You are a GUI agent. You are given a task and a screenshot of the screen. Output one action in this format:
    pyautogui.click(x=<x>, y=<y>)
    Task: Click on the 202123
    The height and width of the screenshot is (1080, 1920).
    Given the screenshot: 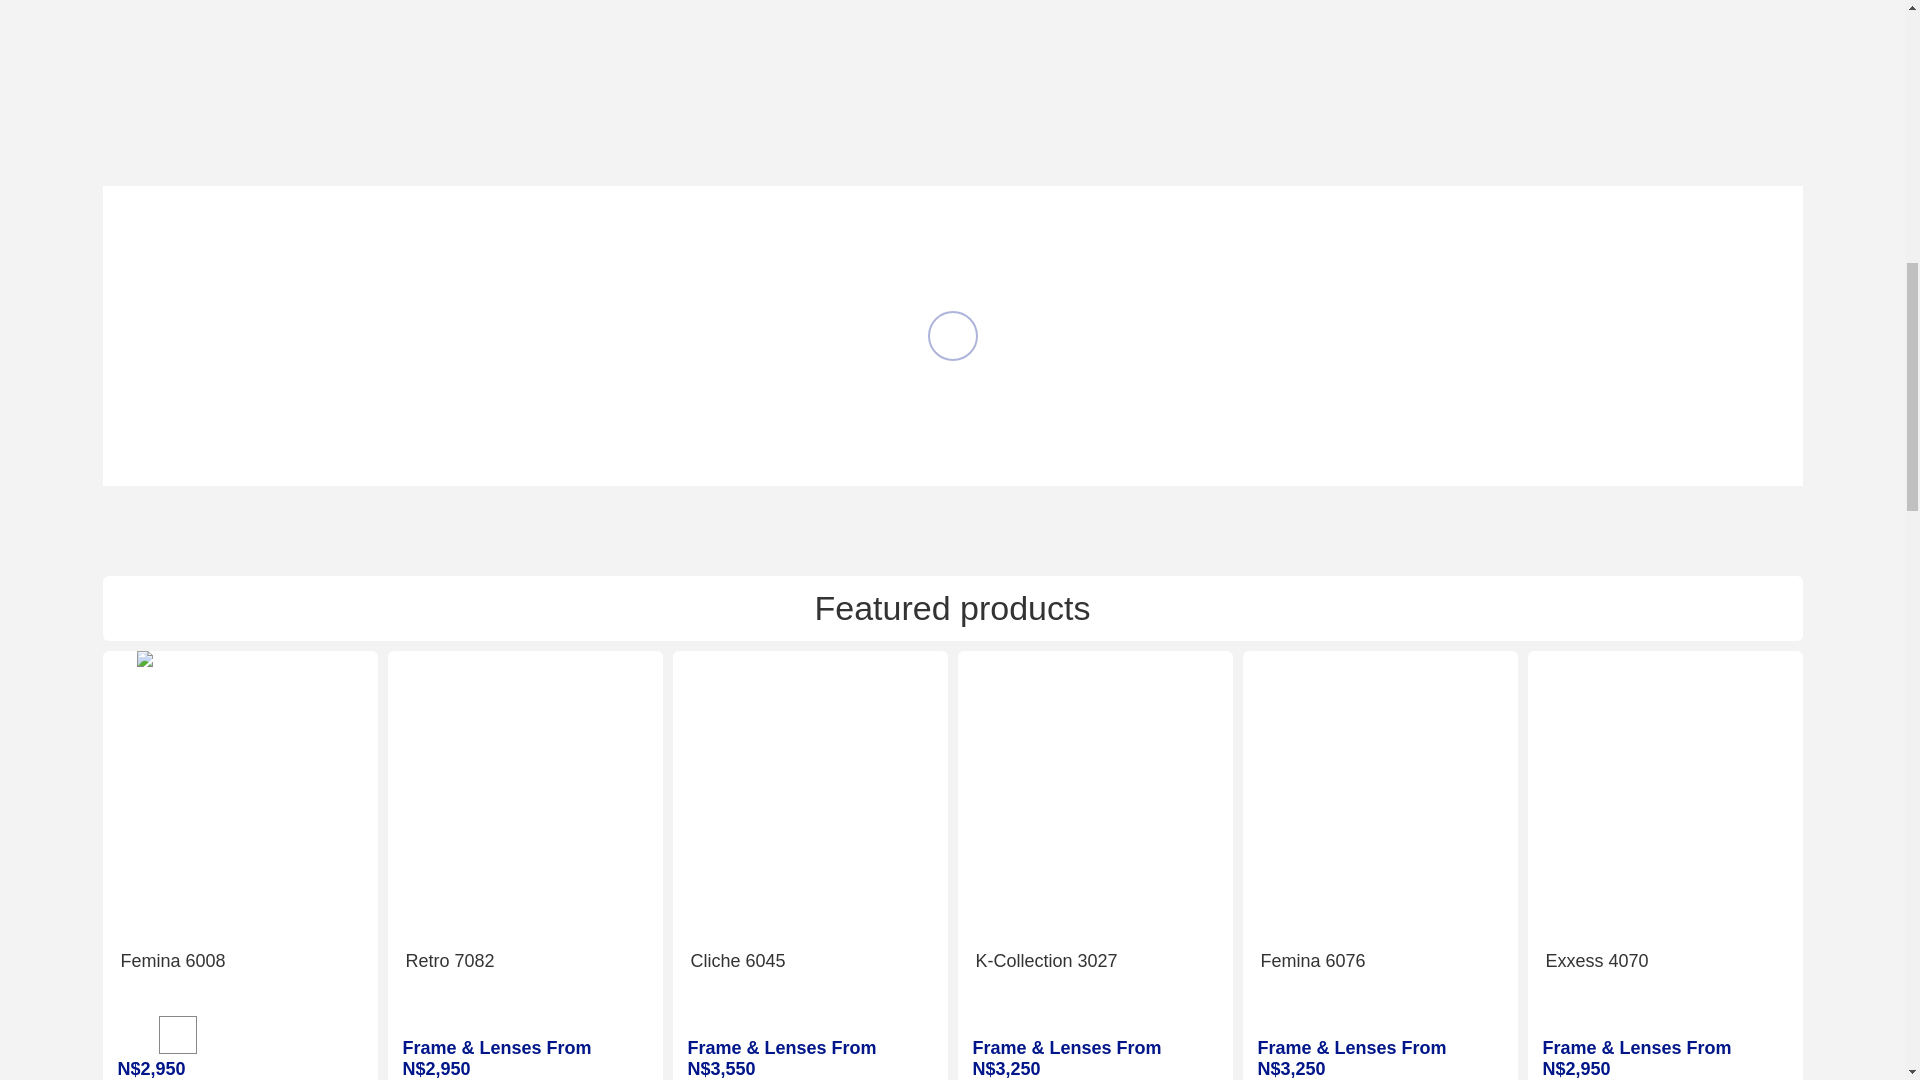 What is the action you would take?
    pyautogui.click(x=1316, y=1012)
    